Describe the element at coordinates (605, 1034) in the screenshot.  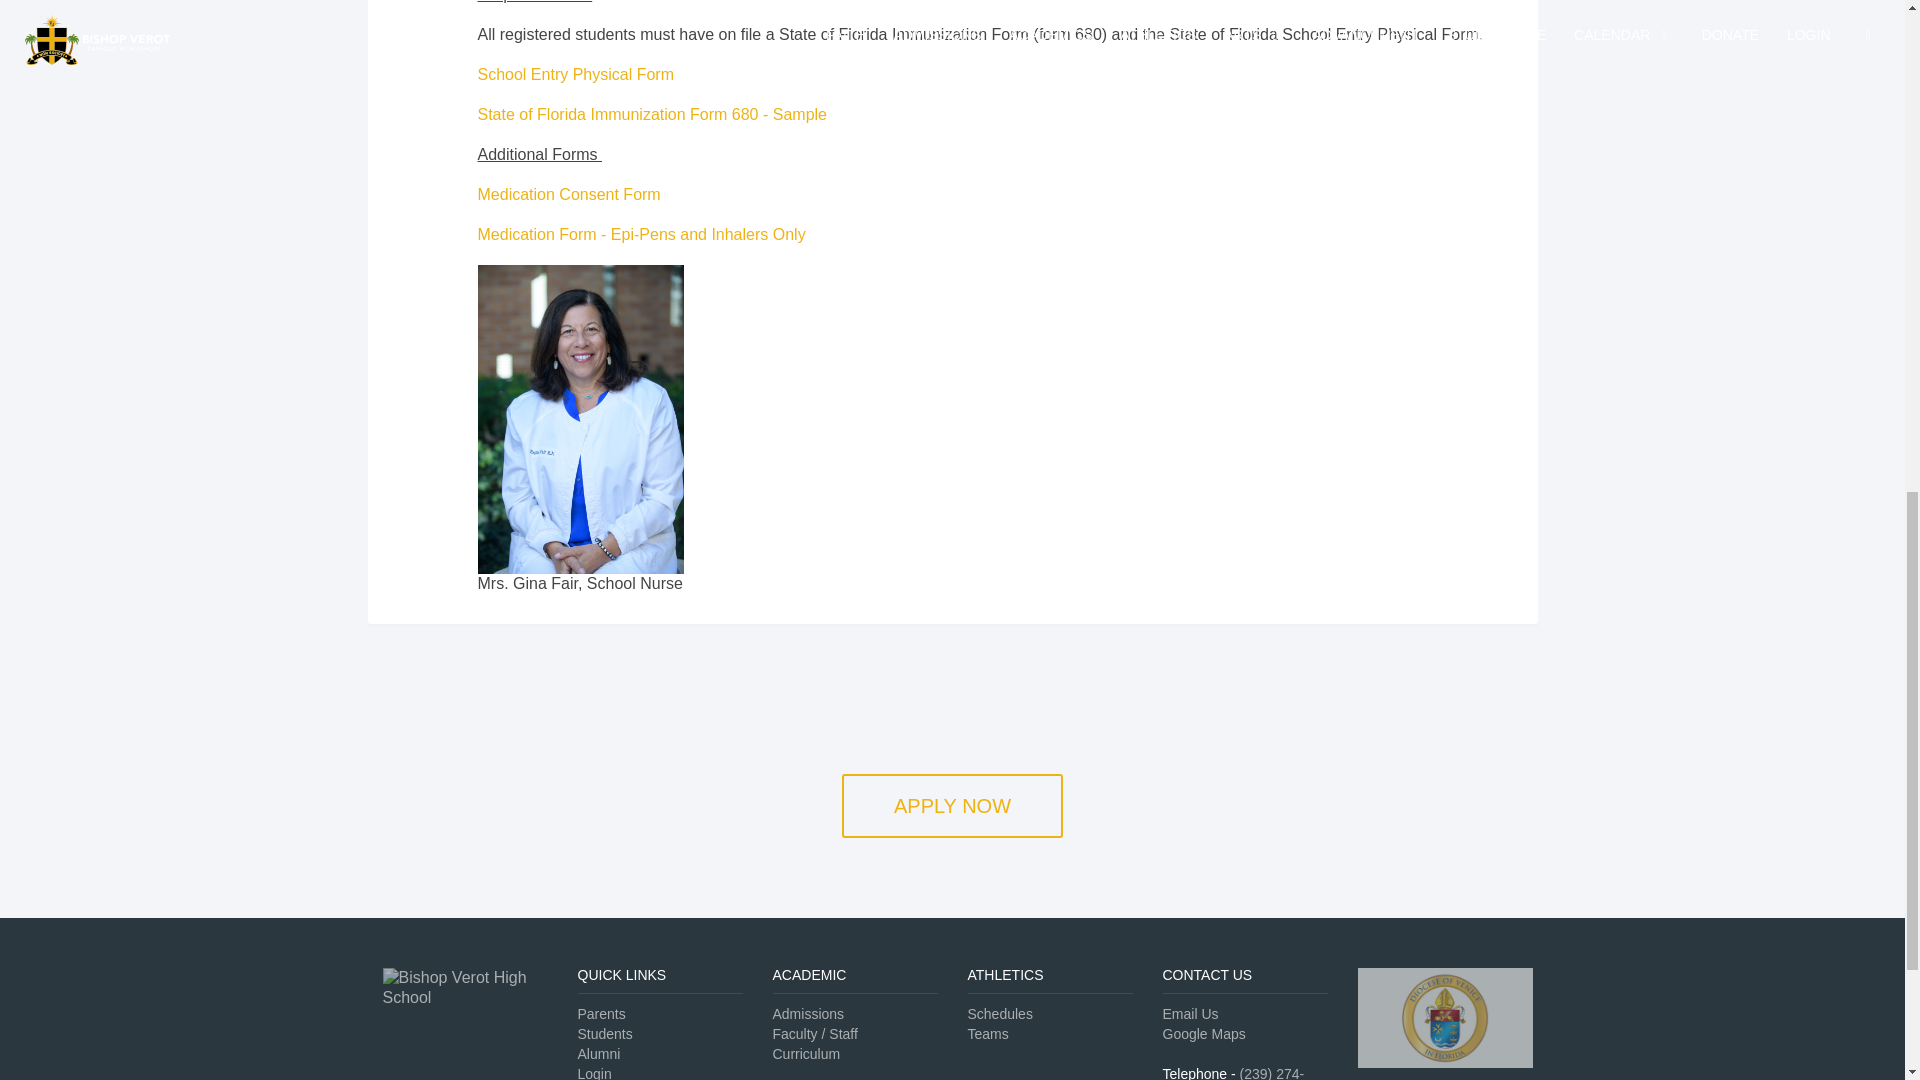
I see `Students` at that location.